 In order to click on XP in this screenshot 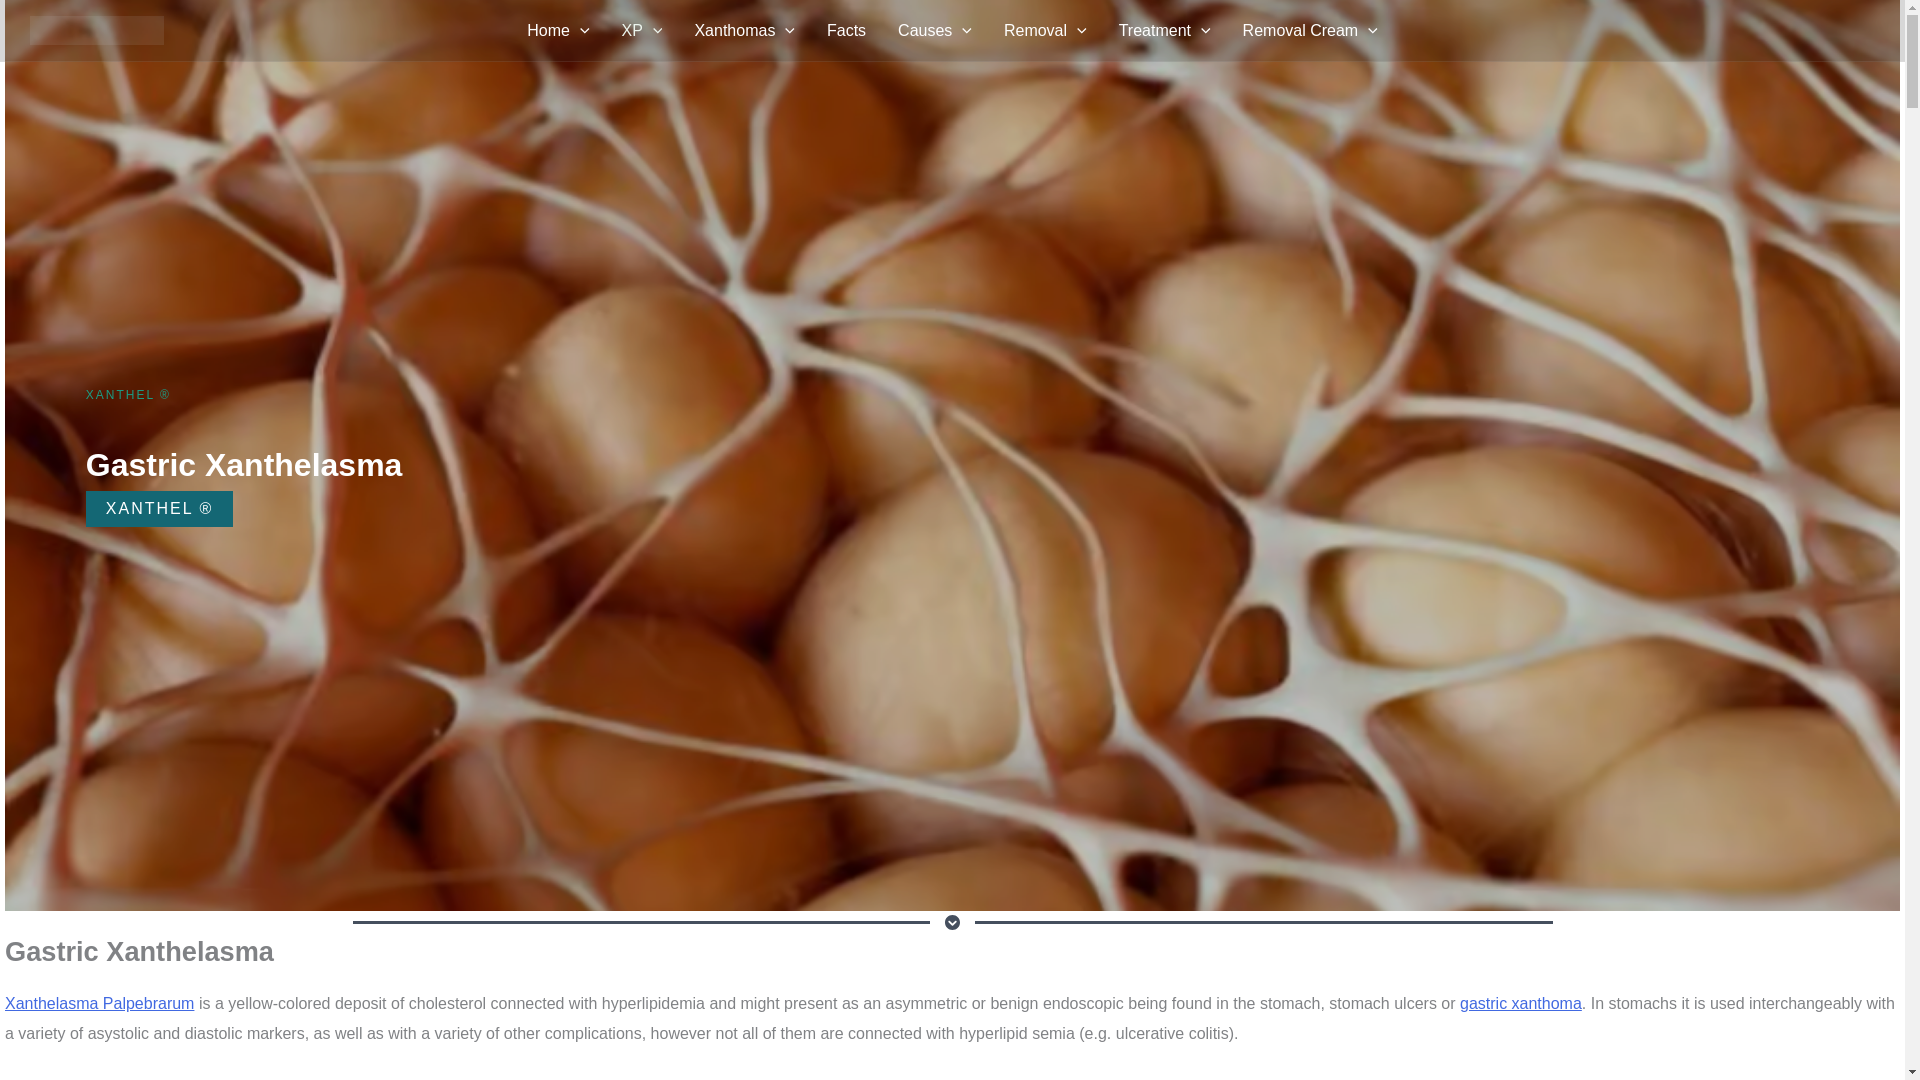, I will do `click(642, 31)`.